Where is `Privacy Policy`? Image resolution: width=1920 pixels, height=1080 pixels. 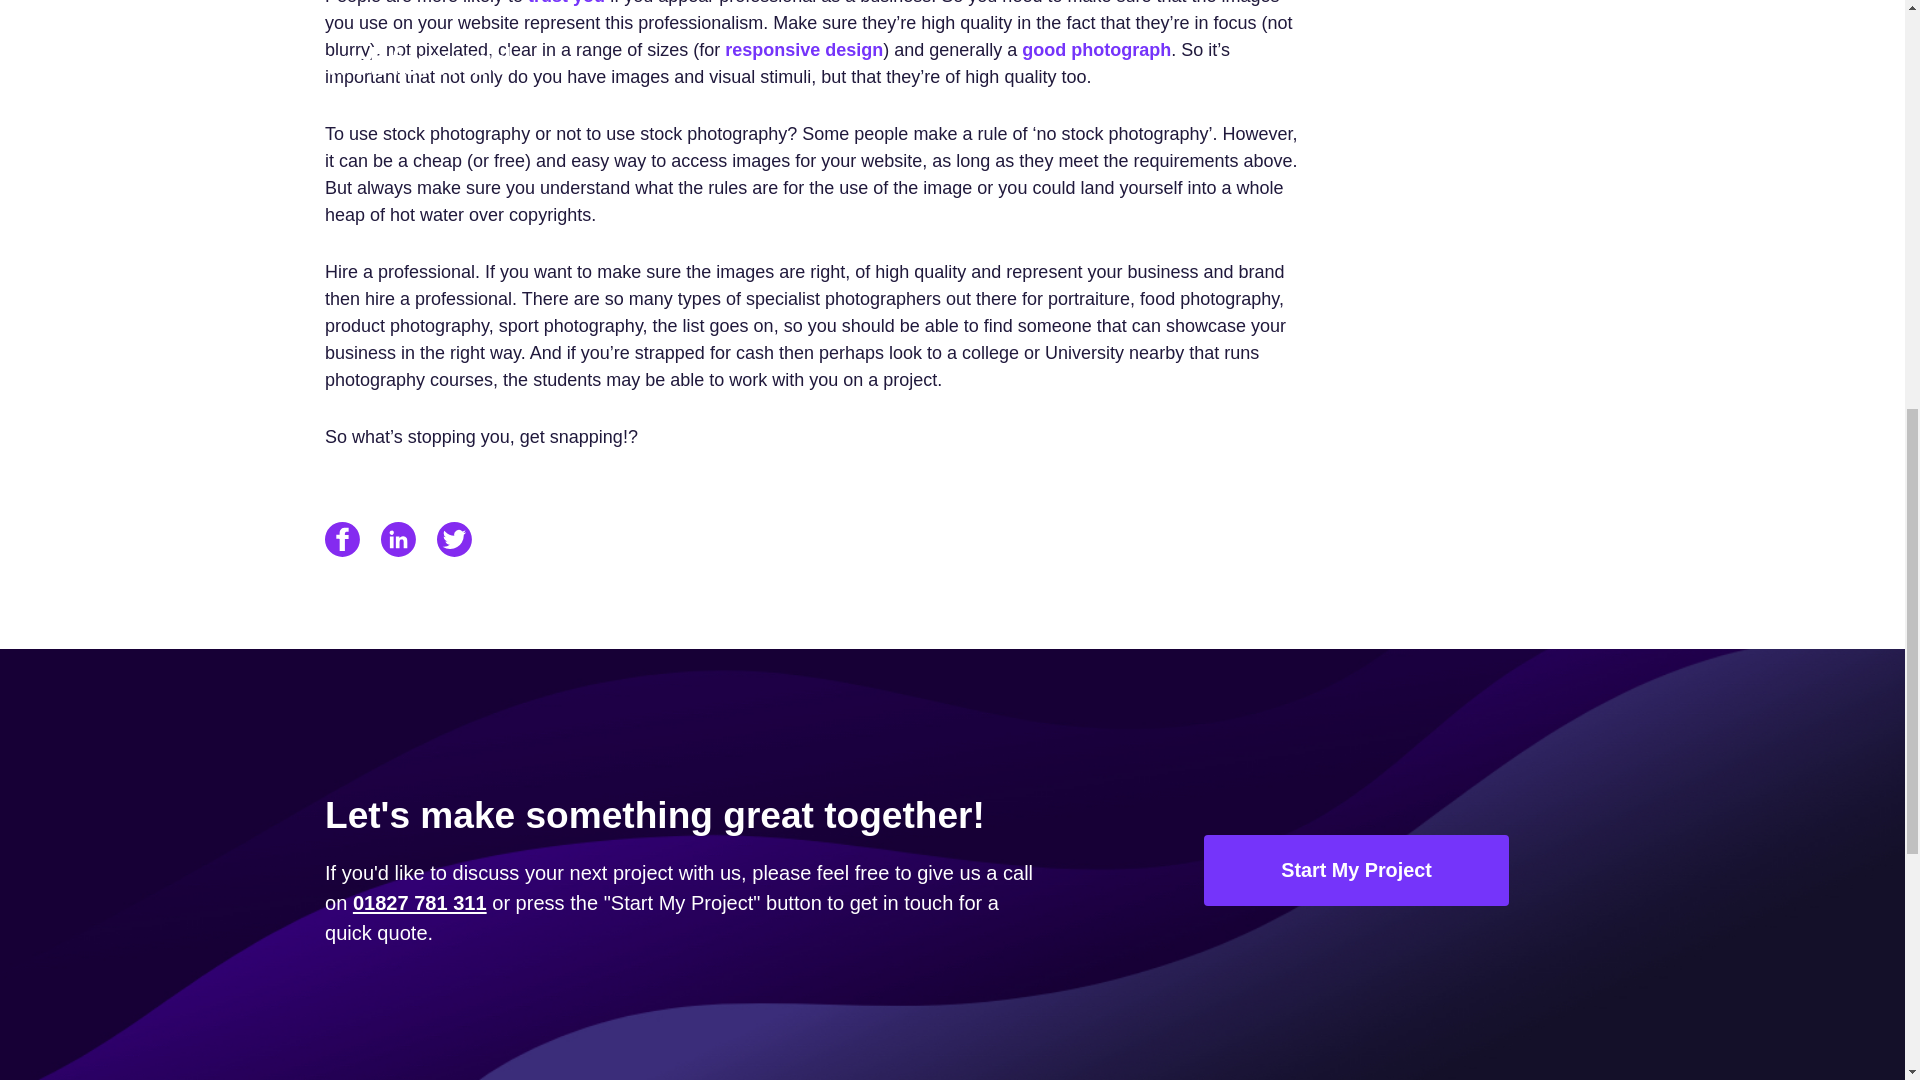 Privacy Policy is located at coordinates (1554, 52).